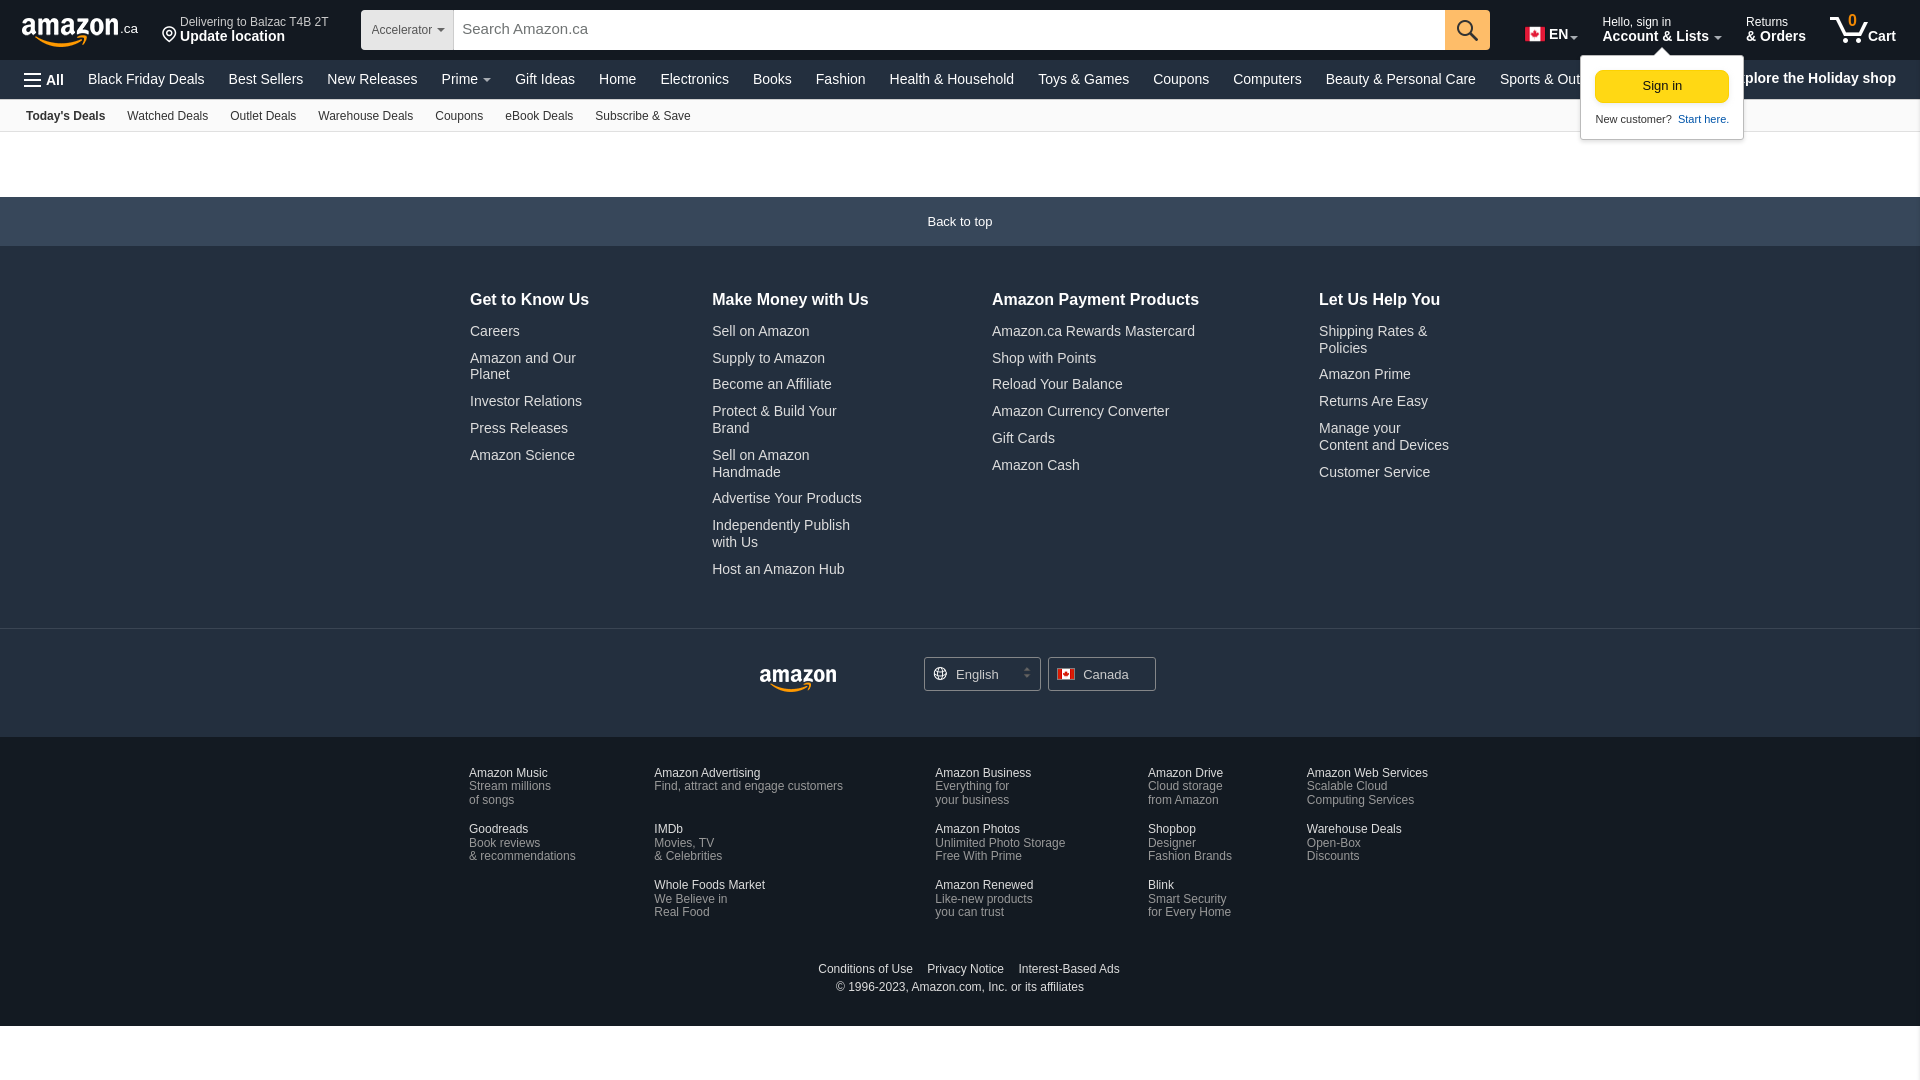  I want to click on Advertise Your Products, so click(786, 498).